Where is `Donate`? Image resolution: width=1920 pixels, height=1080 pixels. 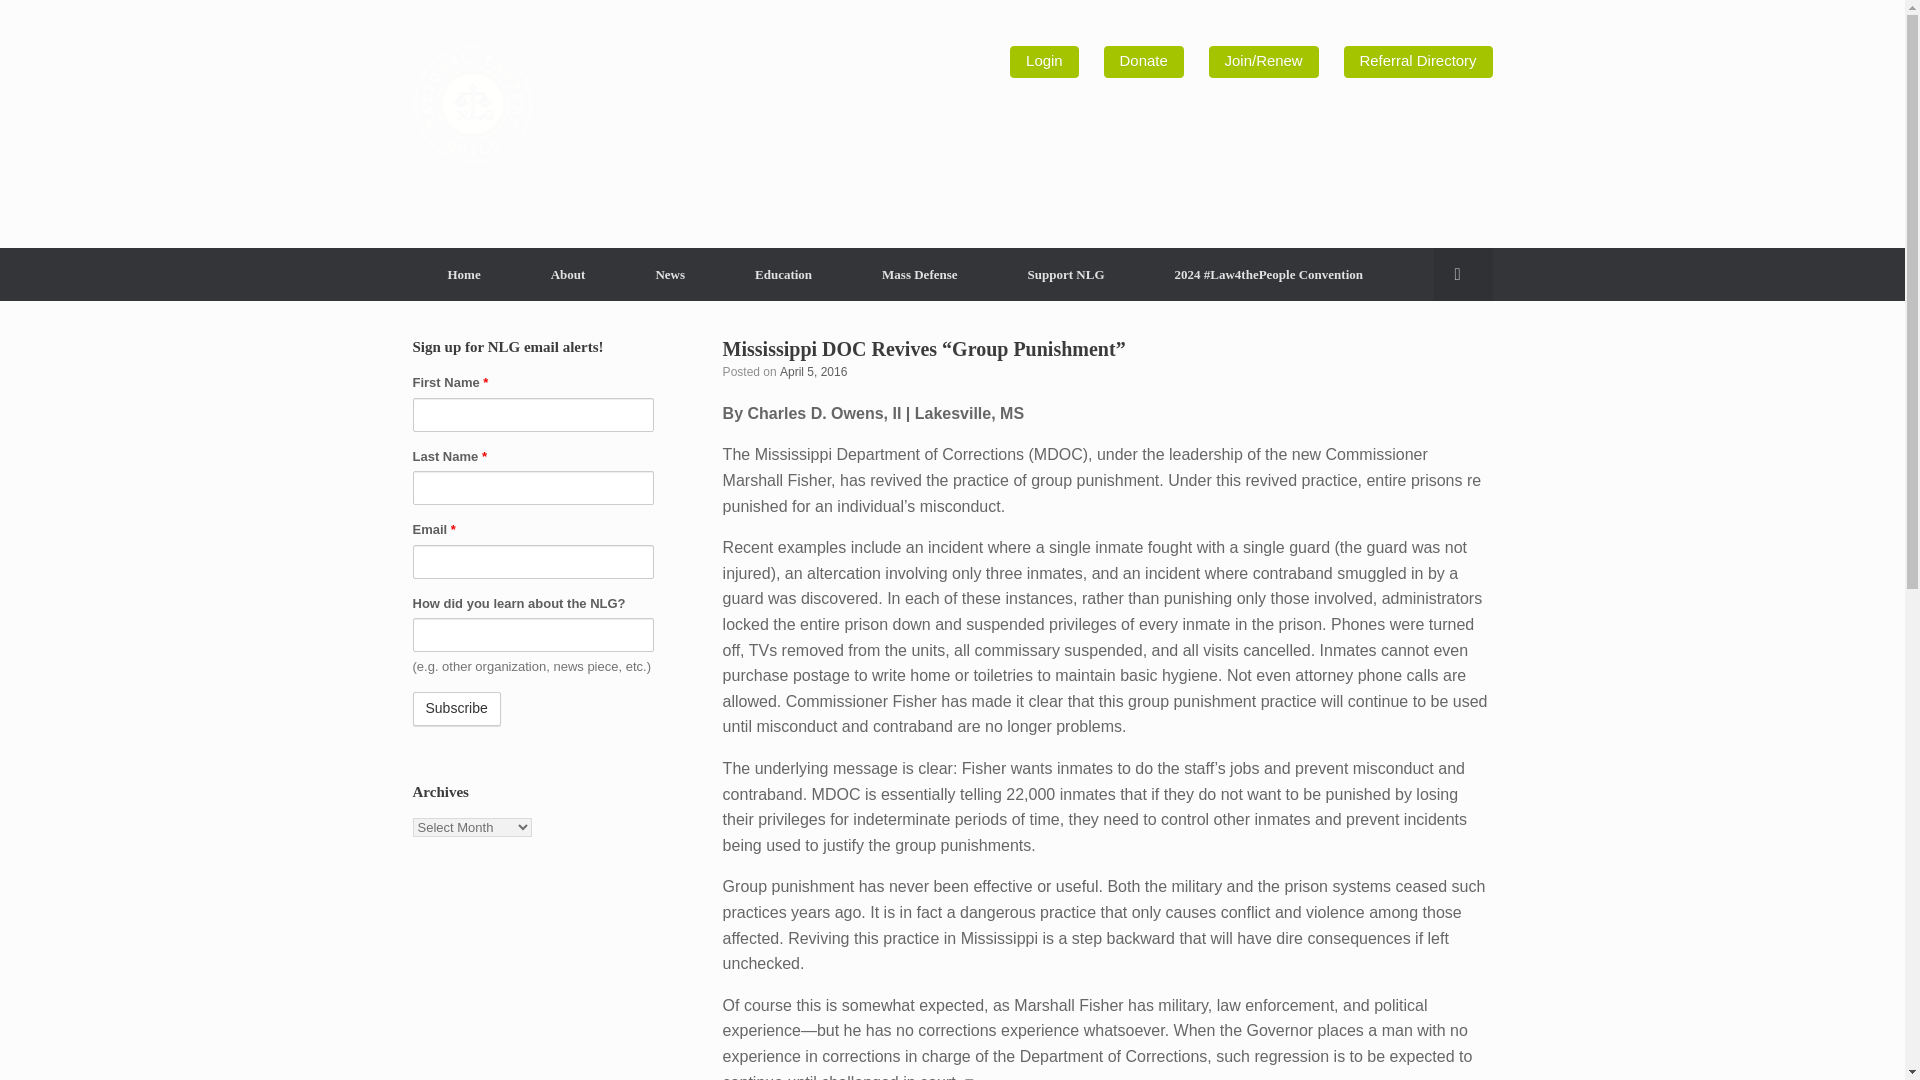 Donate is located at coordinates (1144, 62).